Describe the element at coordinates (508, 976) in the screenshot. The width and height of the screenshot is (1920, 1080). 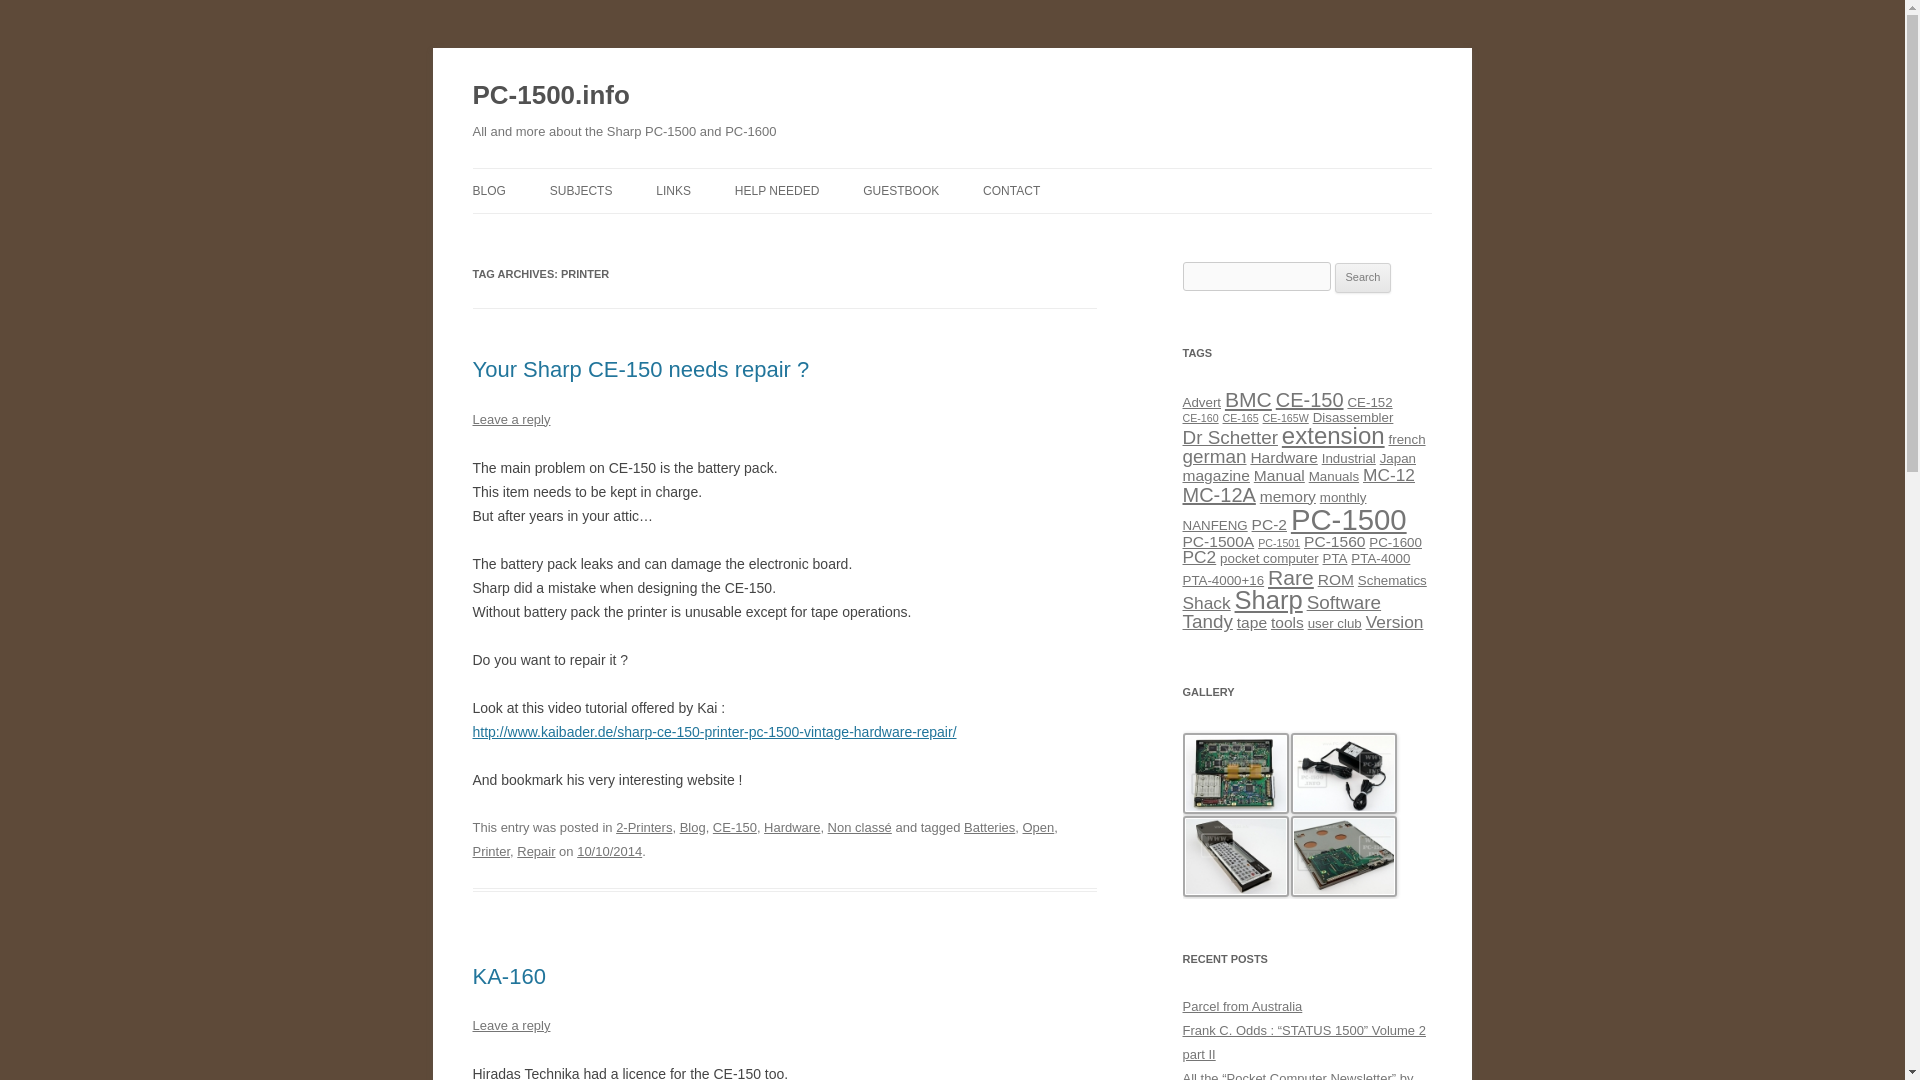
I see `KA-160` at that location.